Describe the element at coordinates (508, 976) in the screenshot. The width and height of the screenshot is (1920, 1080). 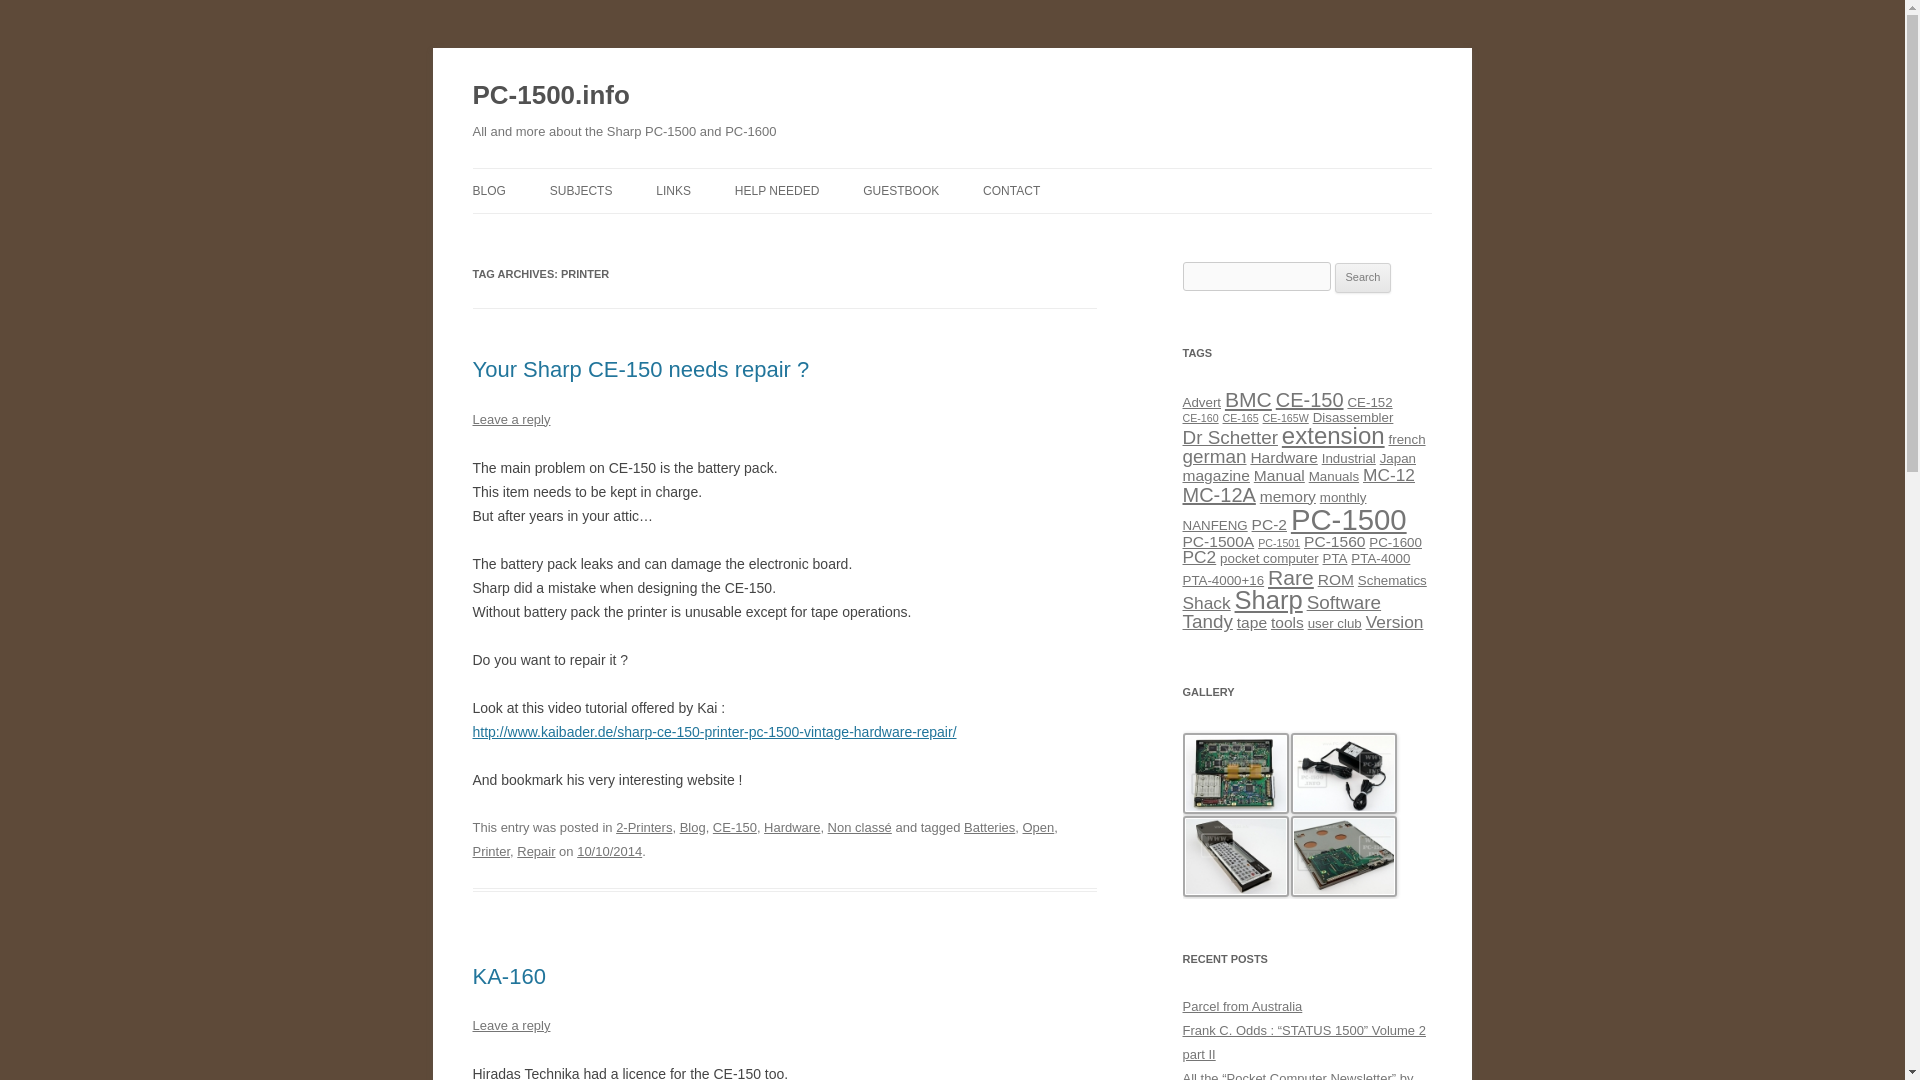
I see `KA-160` at that location.